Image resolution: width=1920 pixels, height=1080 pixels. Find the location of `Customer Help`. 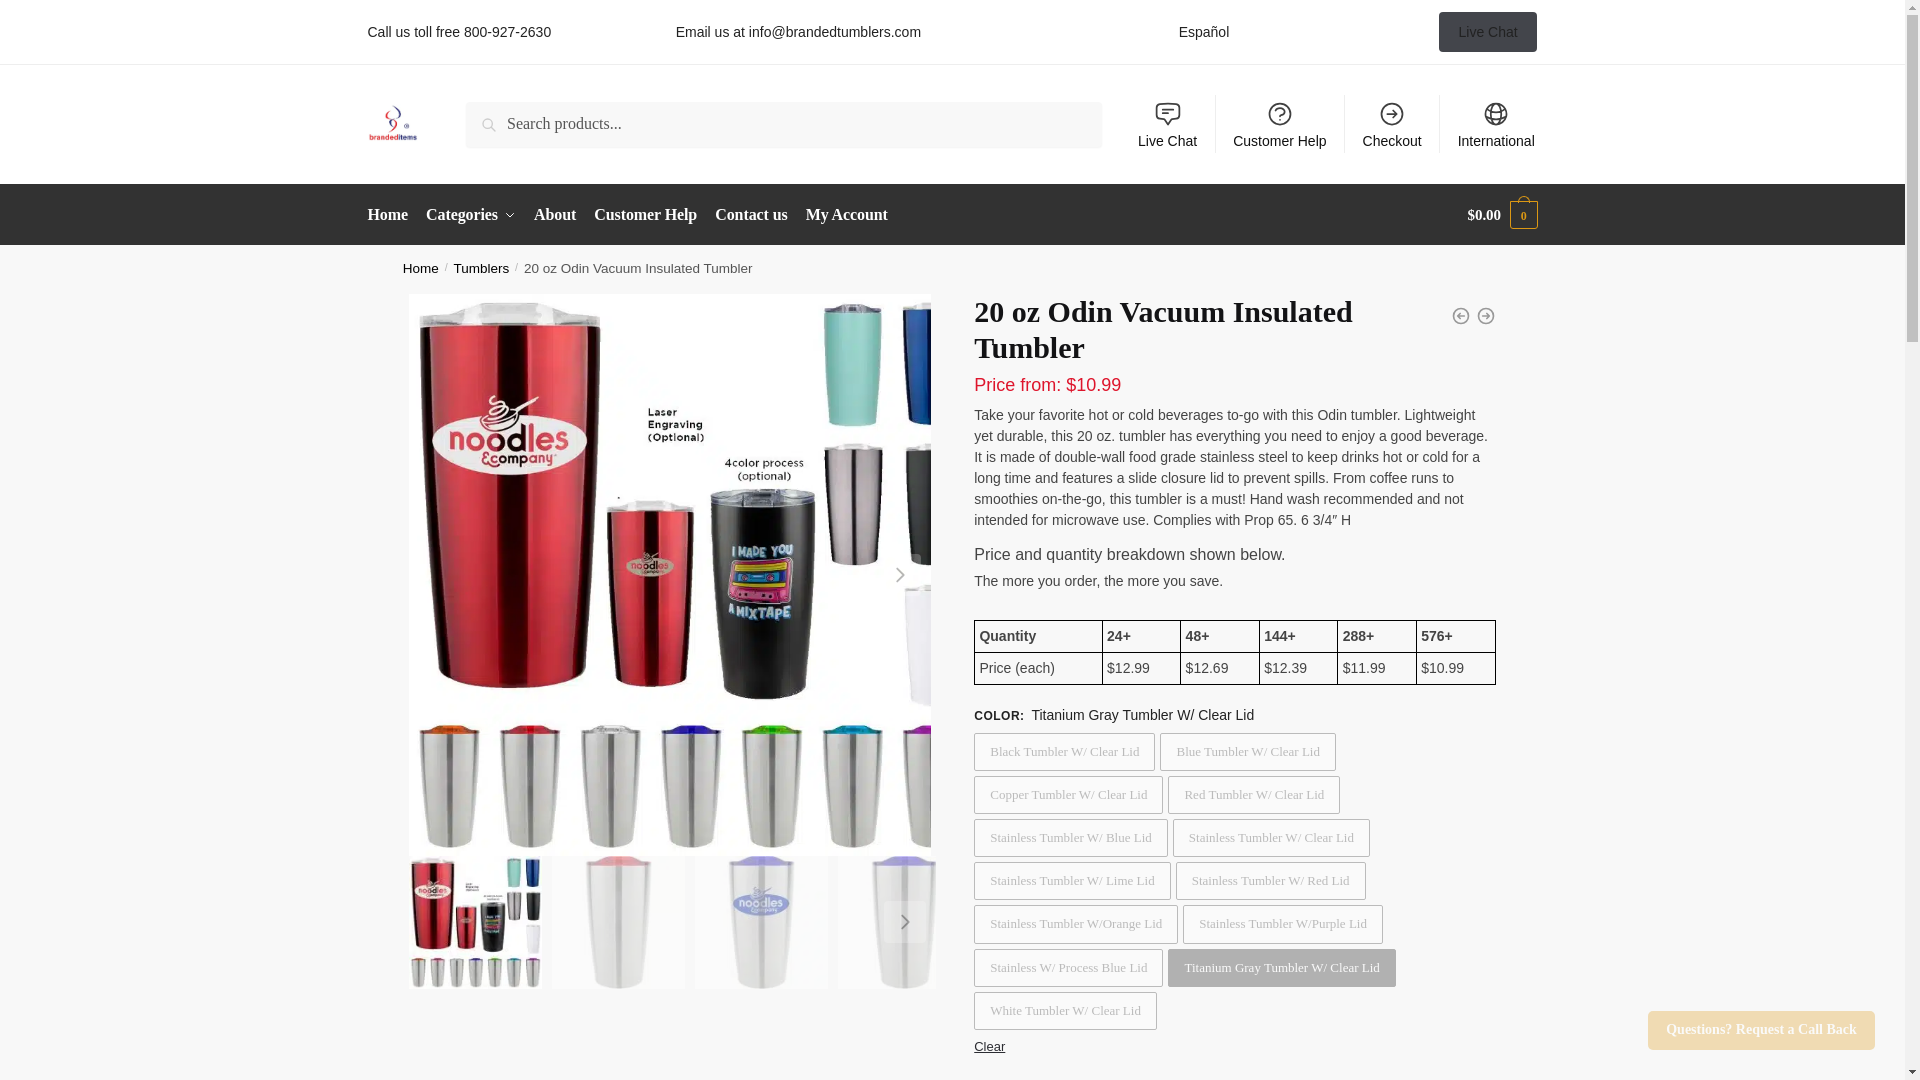

Customer Help is located at coordinates (1280, 124).